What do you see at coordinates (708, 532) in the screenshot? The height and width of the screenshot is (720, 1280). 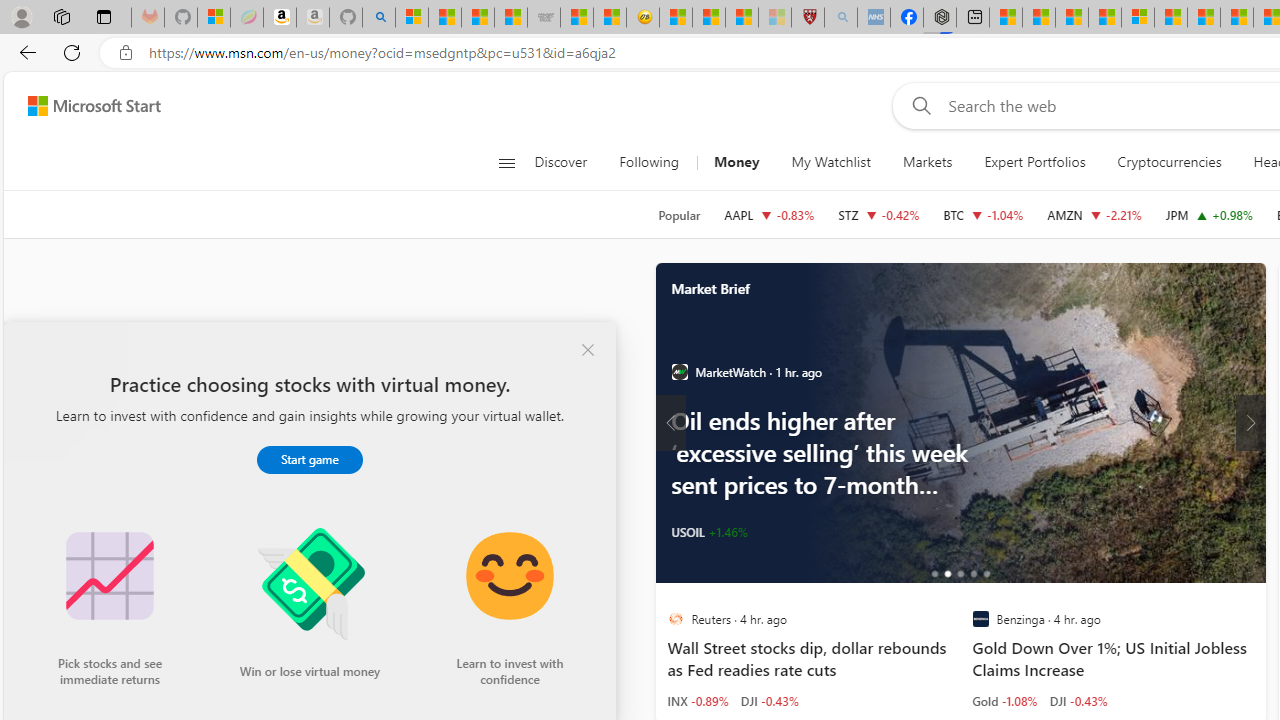 I see `USOIL +1.46%` at bounding box center [708, 532].